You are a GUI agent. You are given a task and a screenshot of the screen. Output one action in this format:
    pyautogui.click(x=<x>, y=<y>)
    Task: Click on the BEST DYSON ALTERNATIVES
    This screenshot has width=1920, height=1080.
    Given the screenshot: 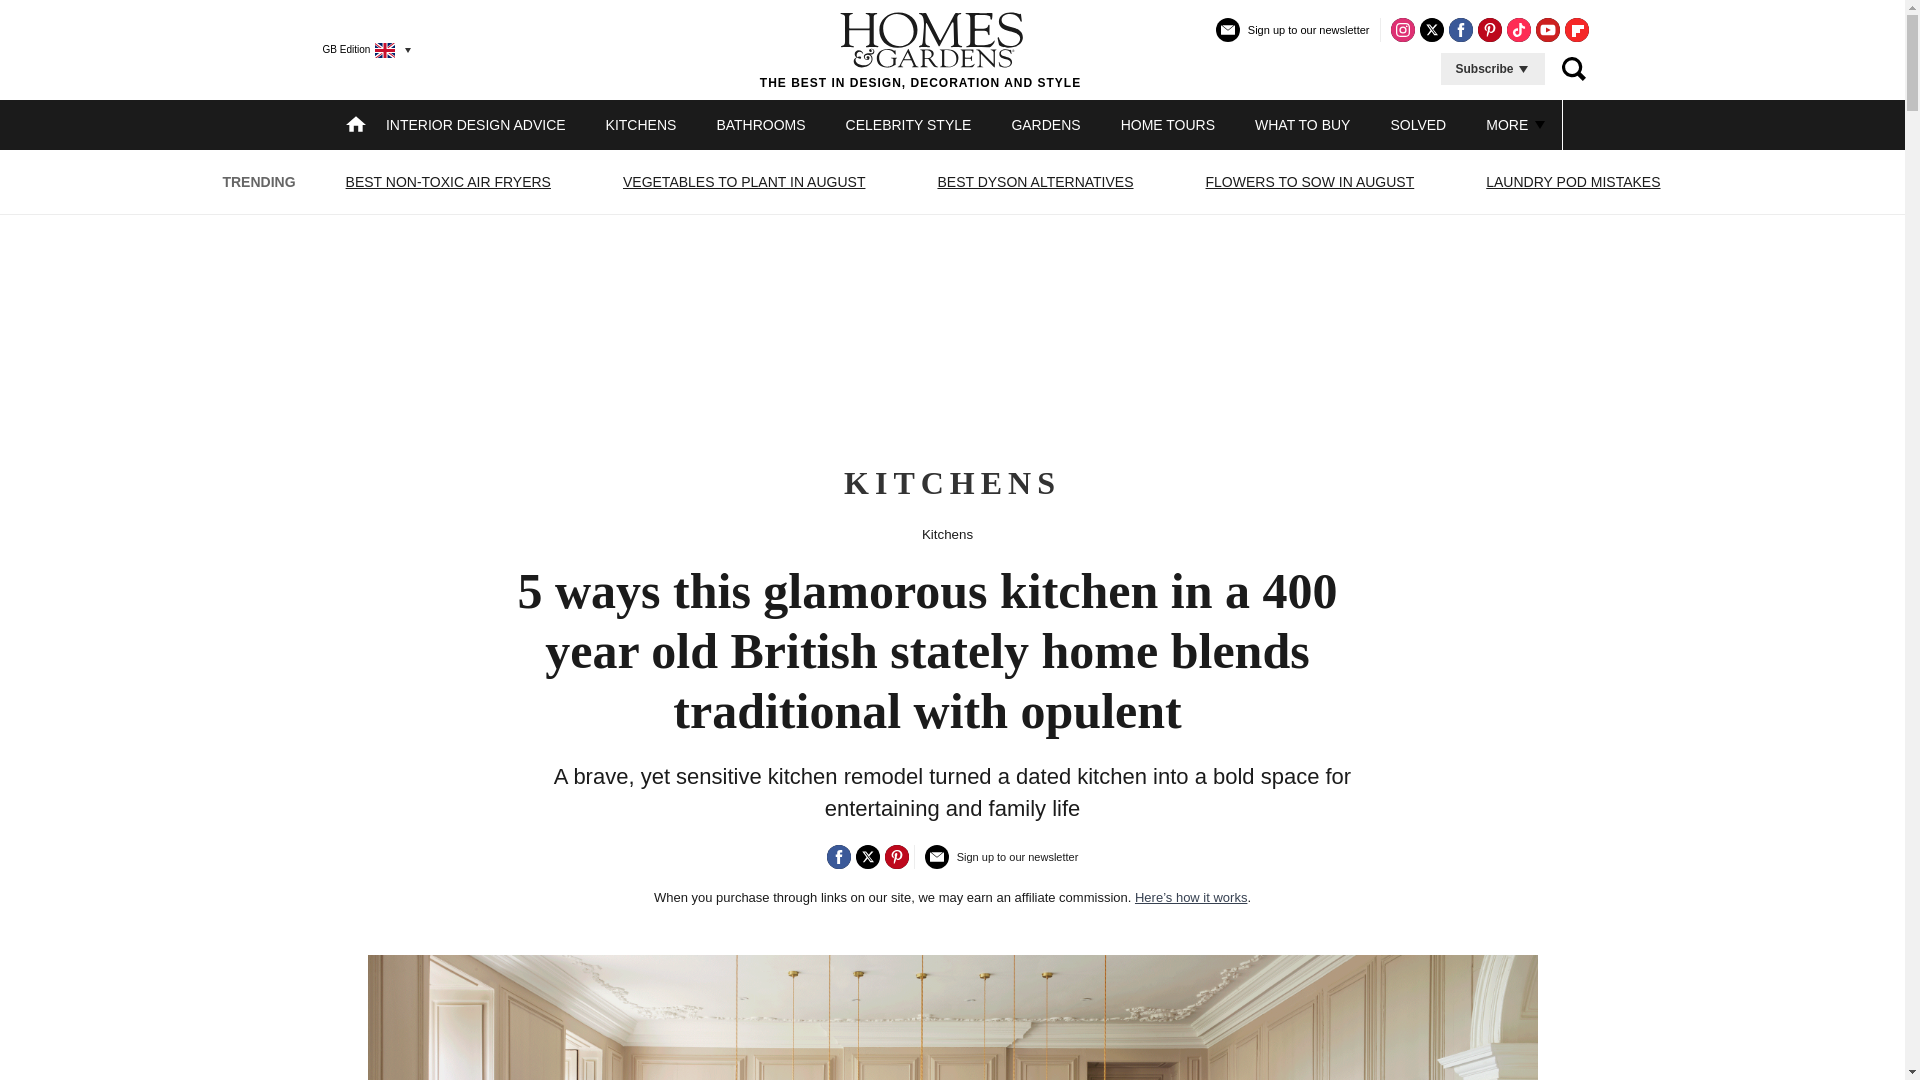 What is the action you would take?
    pyautogui.click(x=1034, y=182)
    